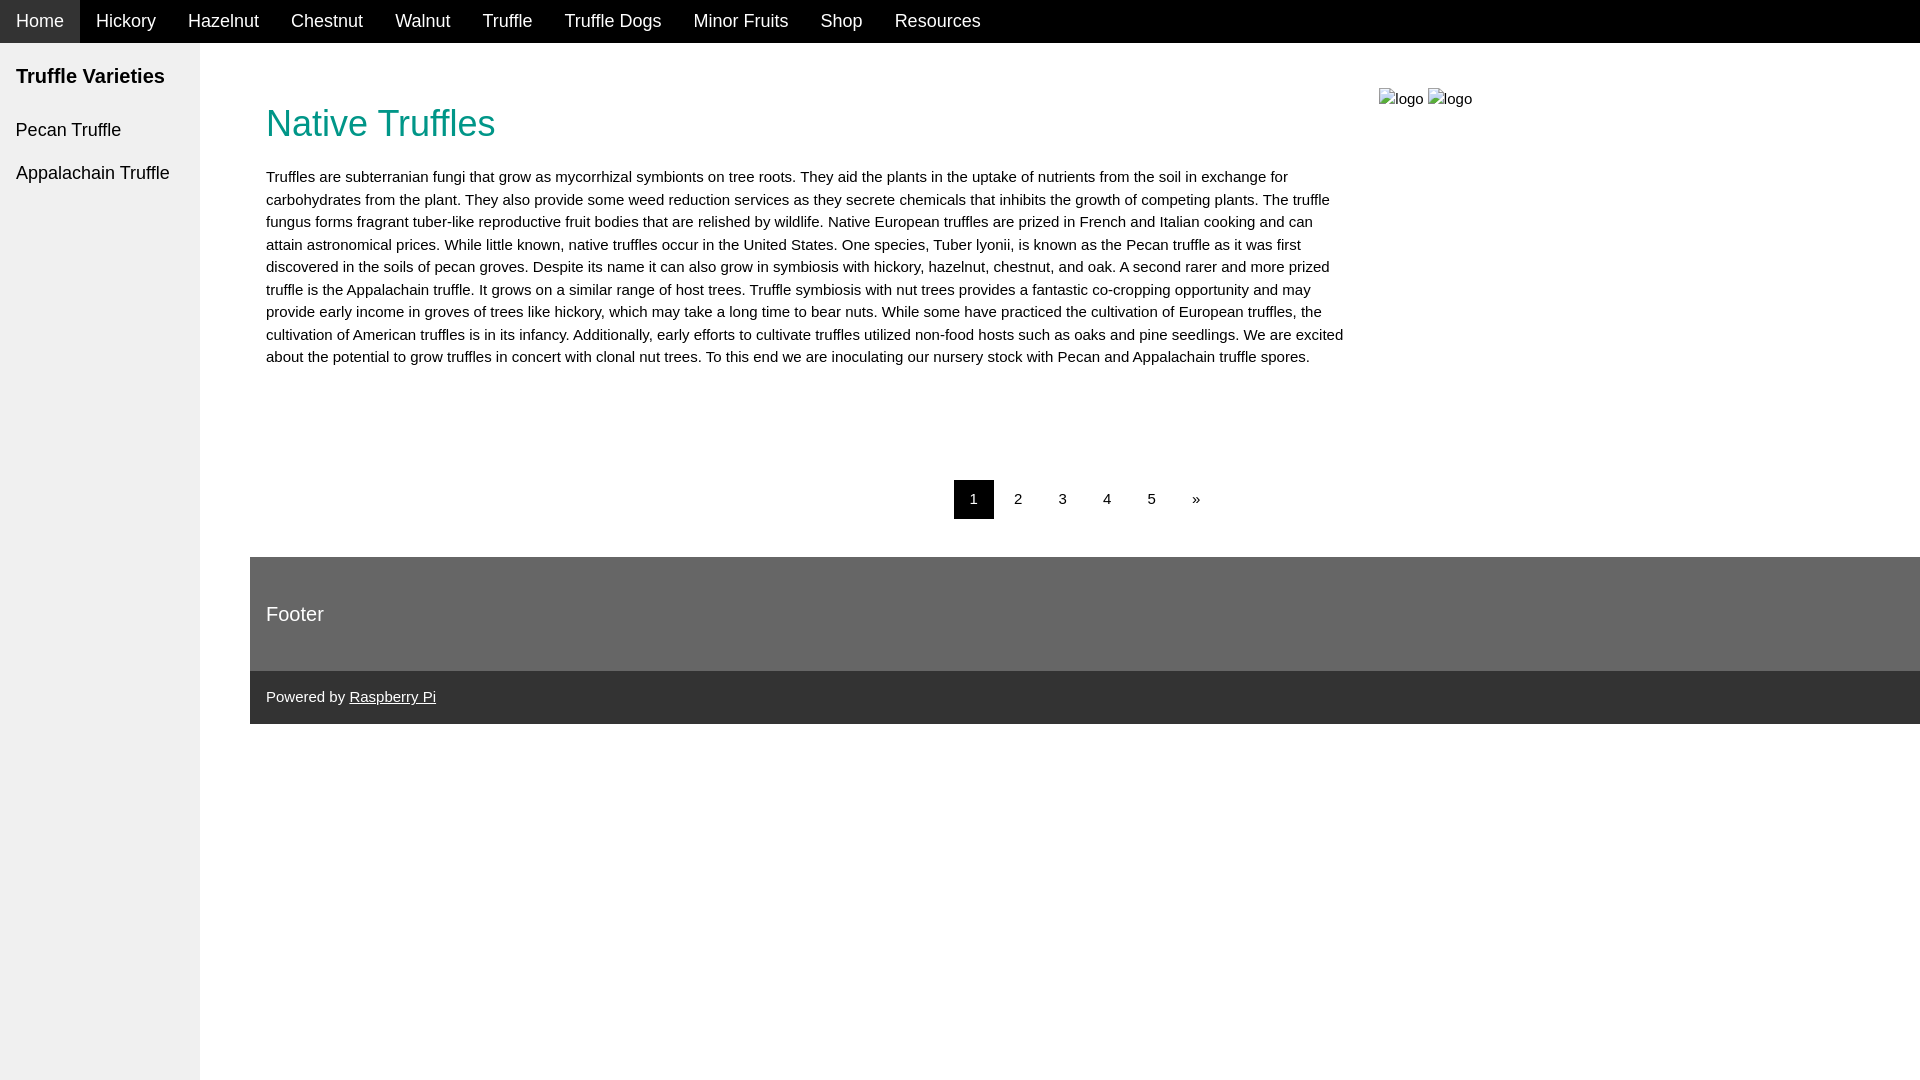 Image resolution: width=1920 pixels, height=1080 pixels. Describe the element at coordinates (392, 696) in the screenshot. I see `Raspberry Pi` at that location.